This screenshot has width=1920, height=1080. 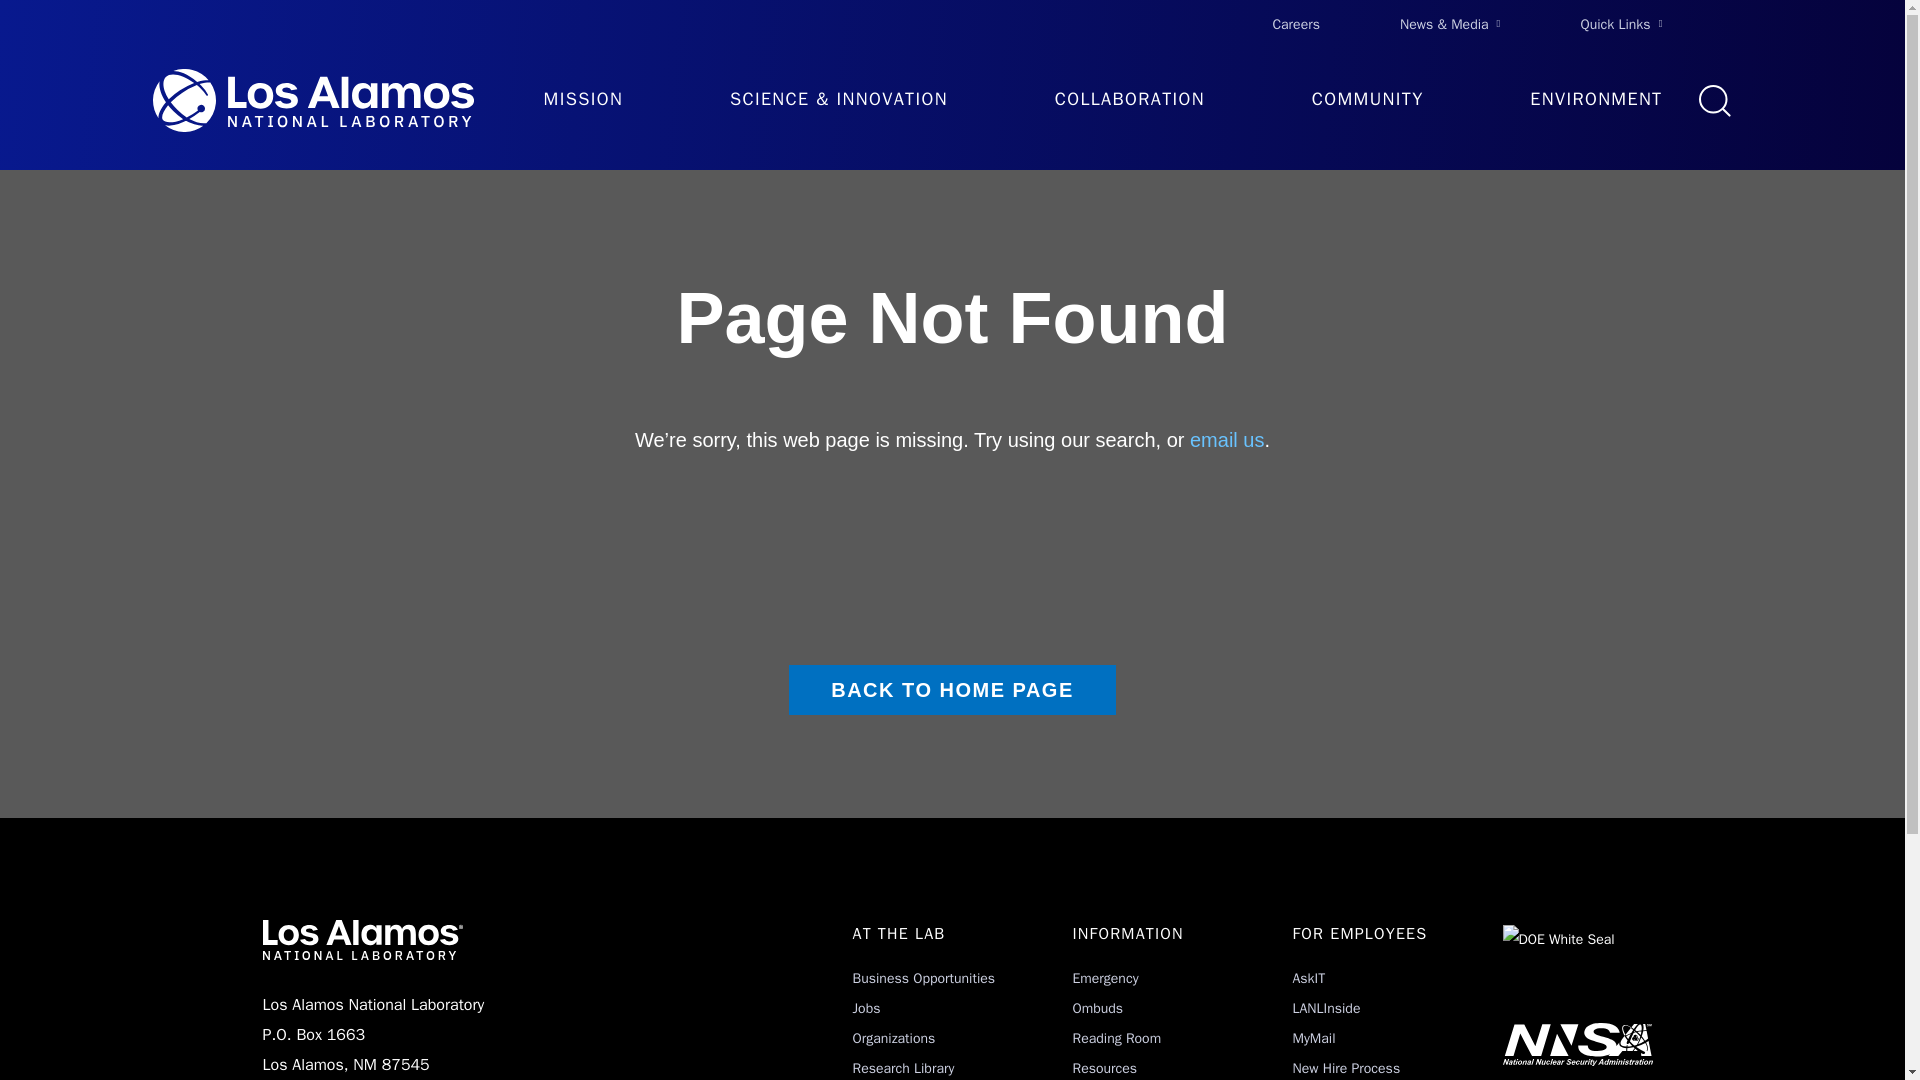 What do you see at coordinates (866, 1008) in the screenshot?
I see `Jobs` at bounding box center [866, 1008].